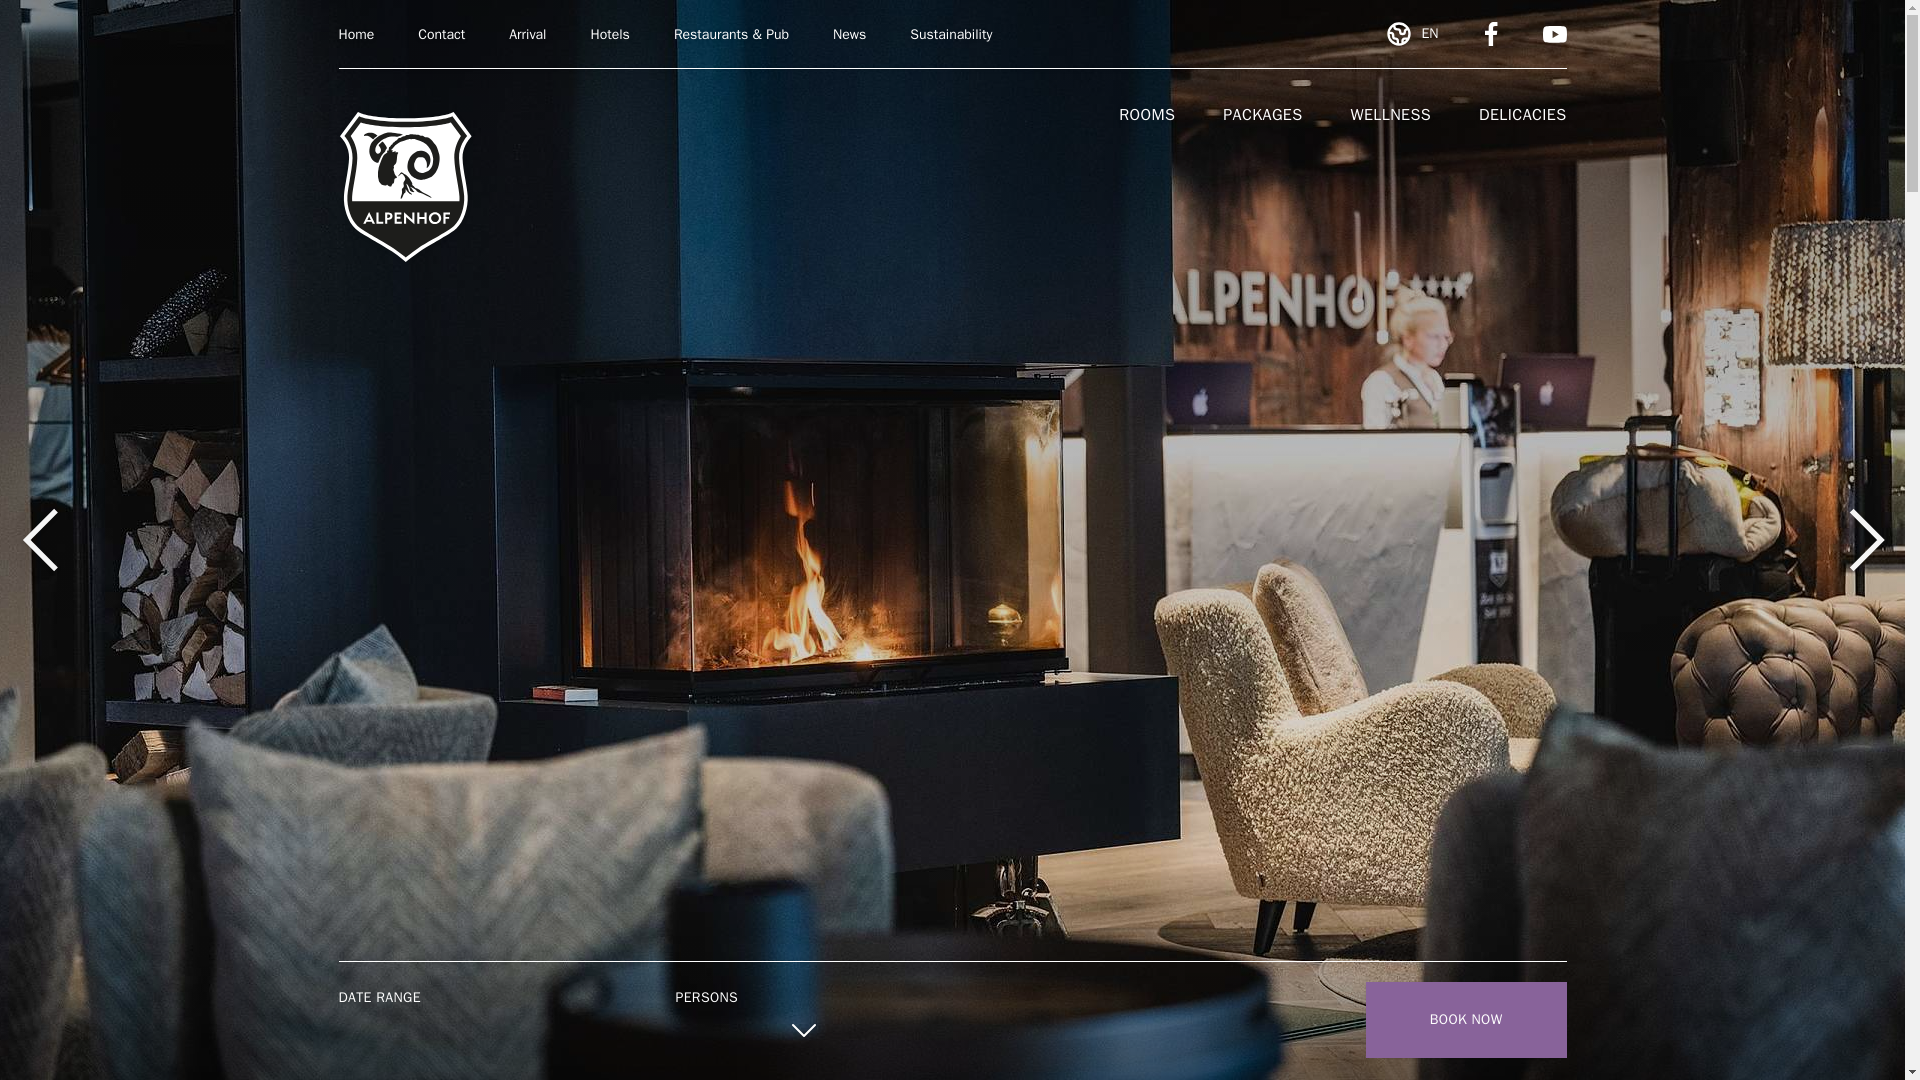  I want to click on Visit us at Youtube, so click(1554, 34).